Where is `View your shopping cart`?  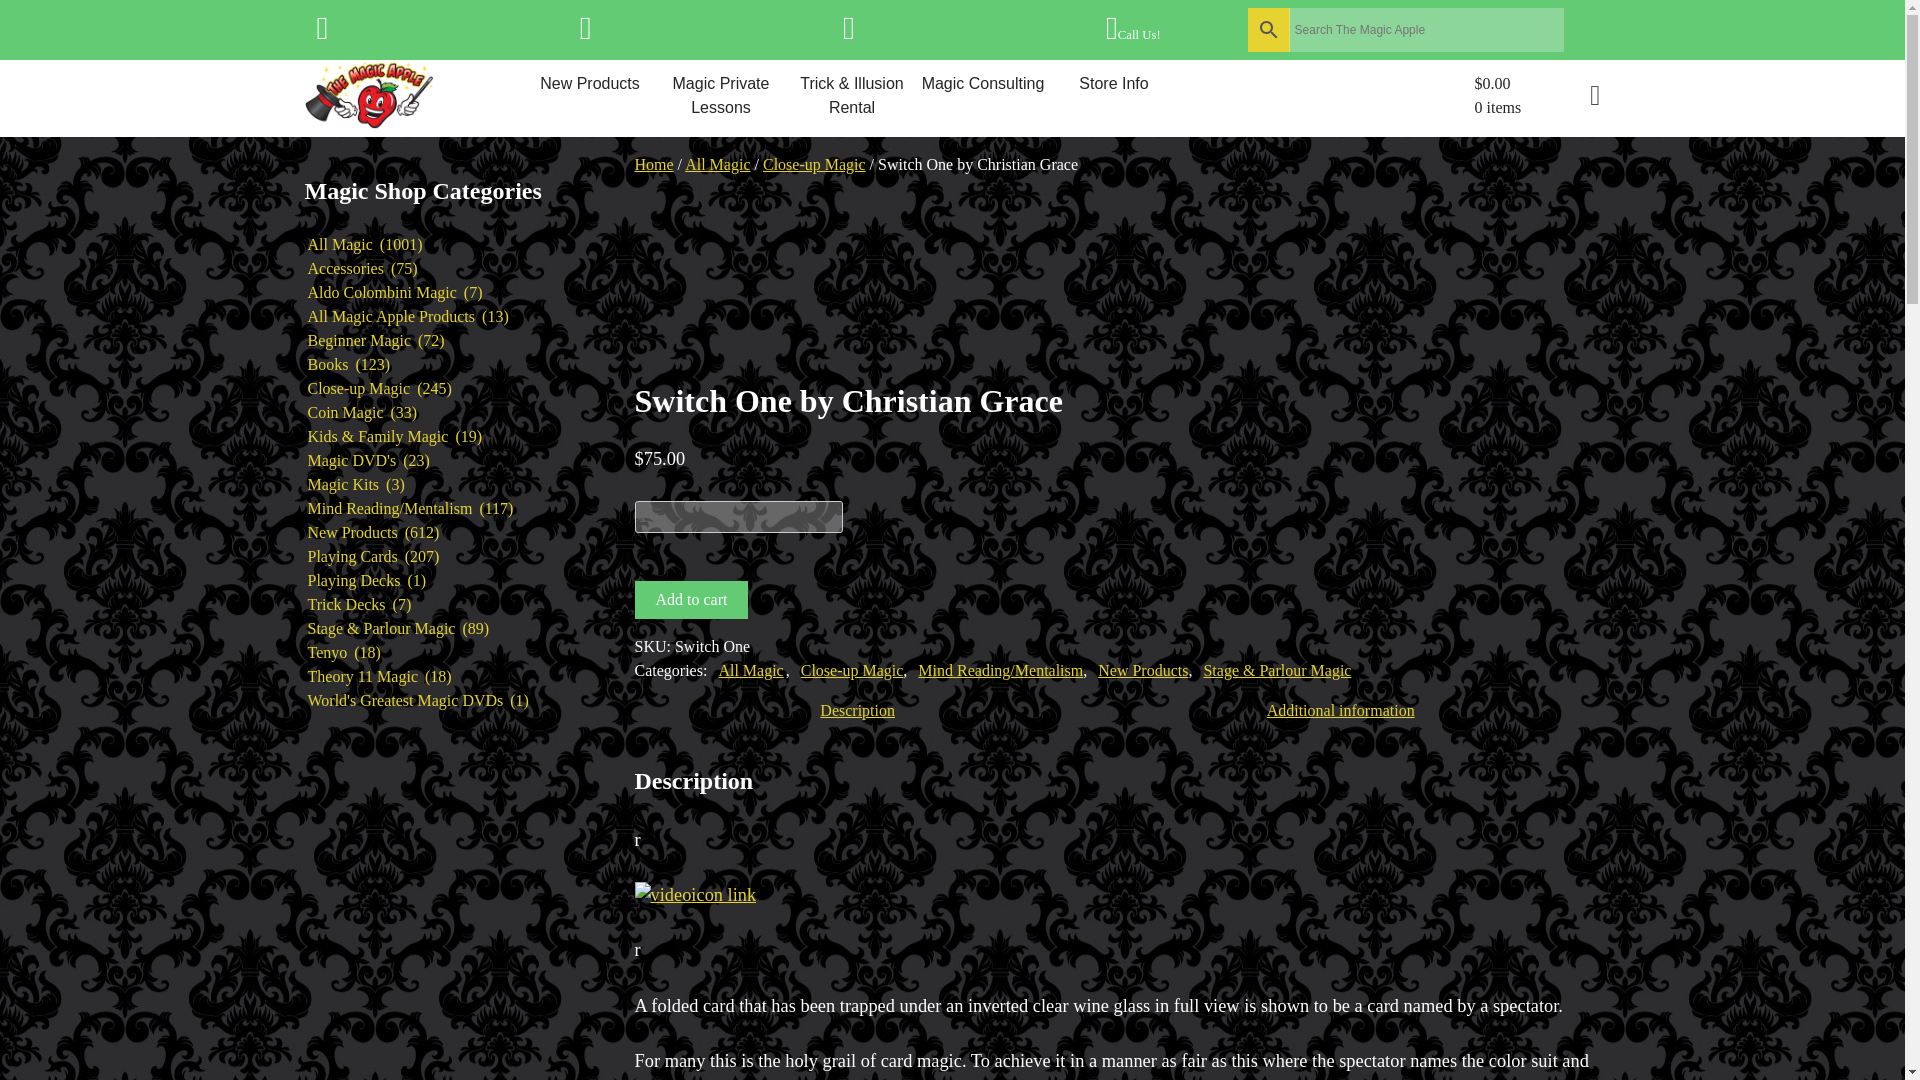
View your shopping cart is located at coordinates (1536, 96).